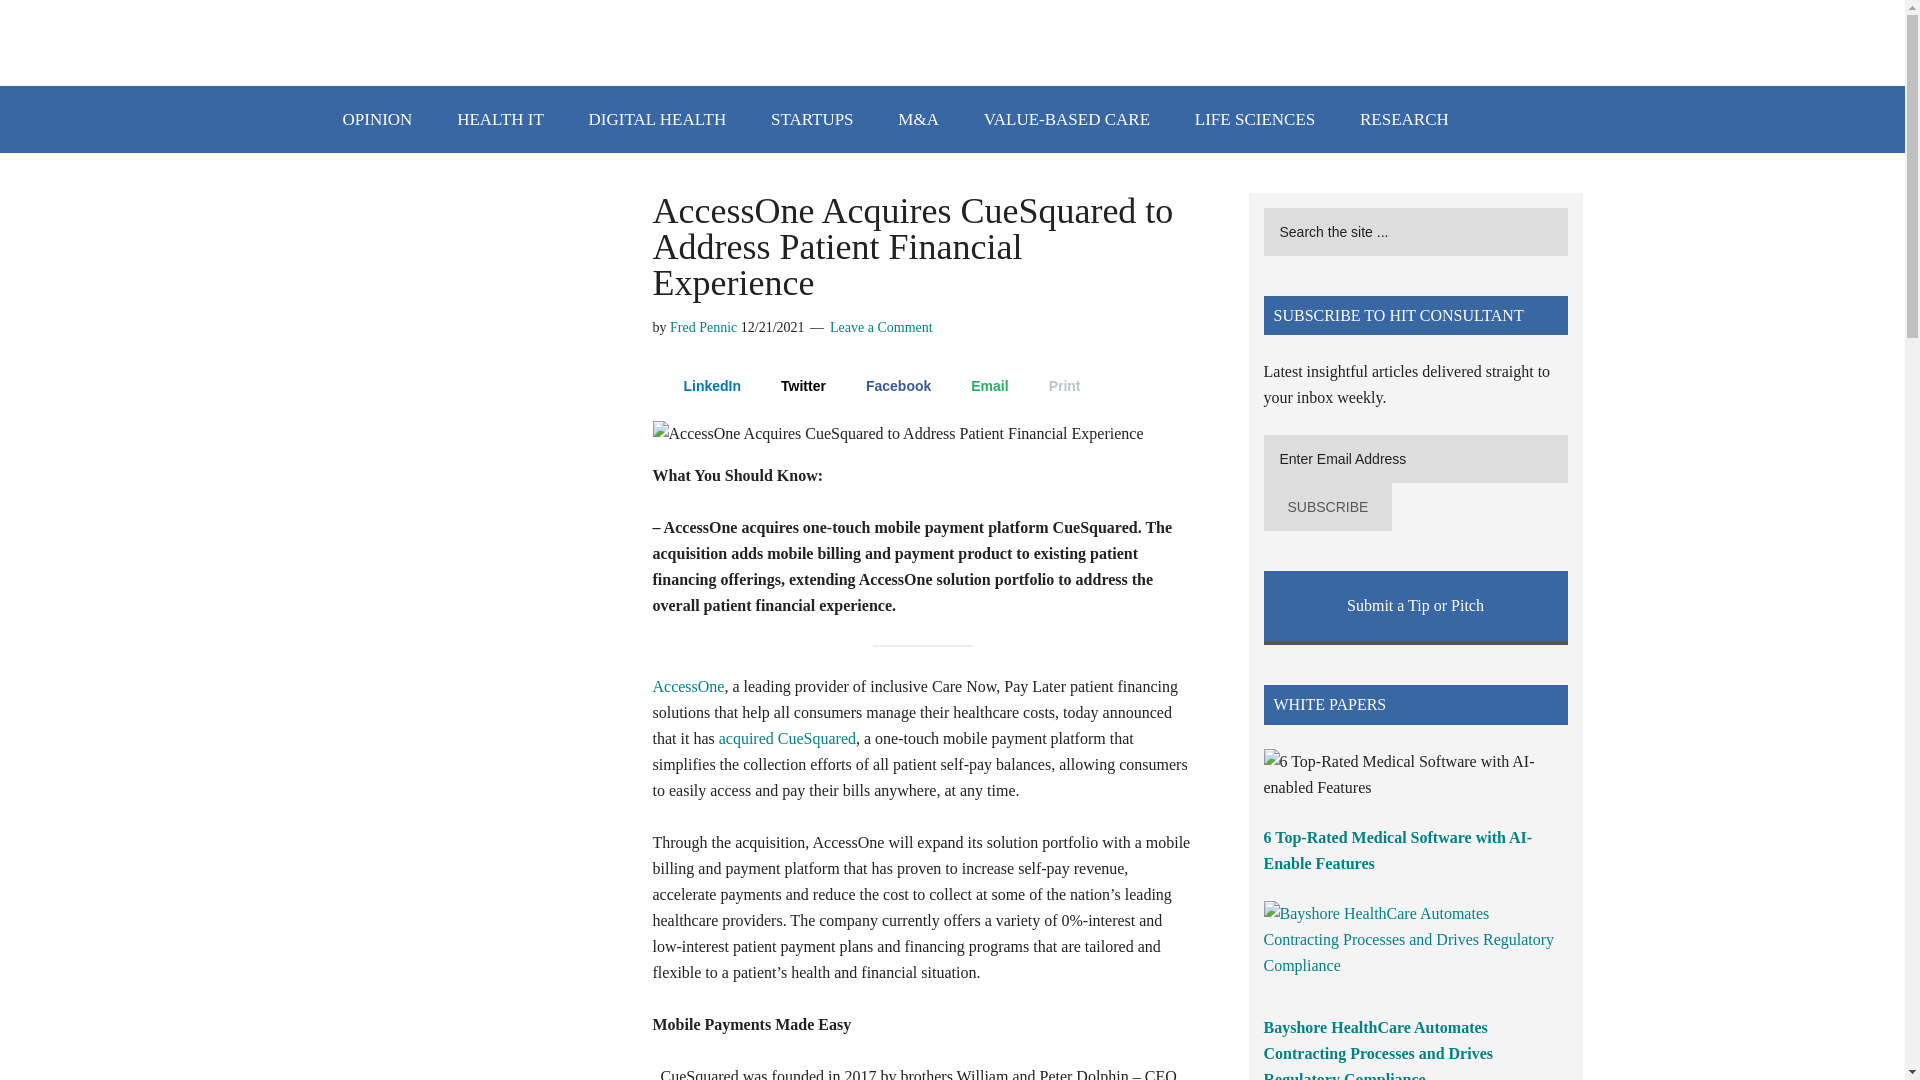 This screenshot has height=1080, width=1920. Describe the element at coordinates (1254, 120) in the screenshot. I see `LIFE SCIENCES` at that location.